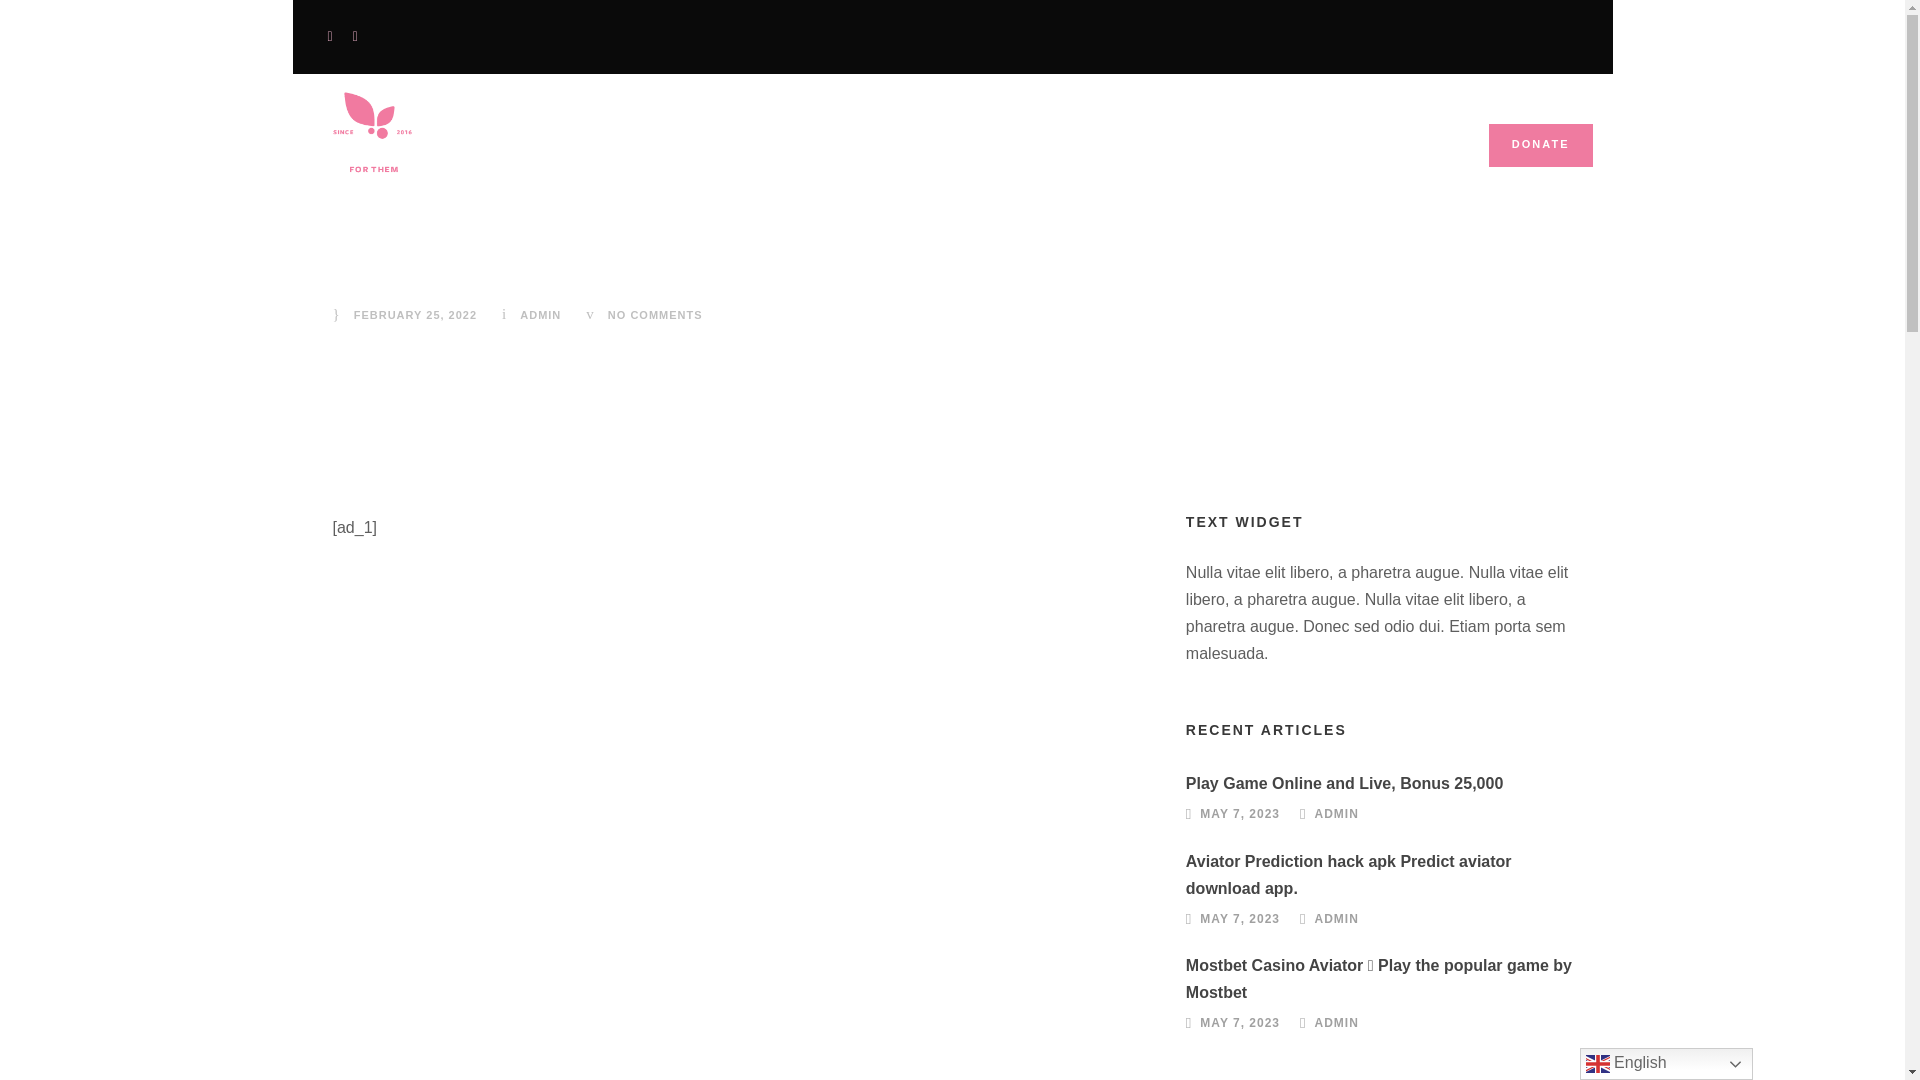 Image resolution: width=1920 pixels, height=1080 pixels. What do you see at coordinates (1240, 918) in the screenshot?
I see `MAY 7, 2023` at bounding box center [1240, 918].